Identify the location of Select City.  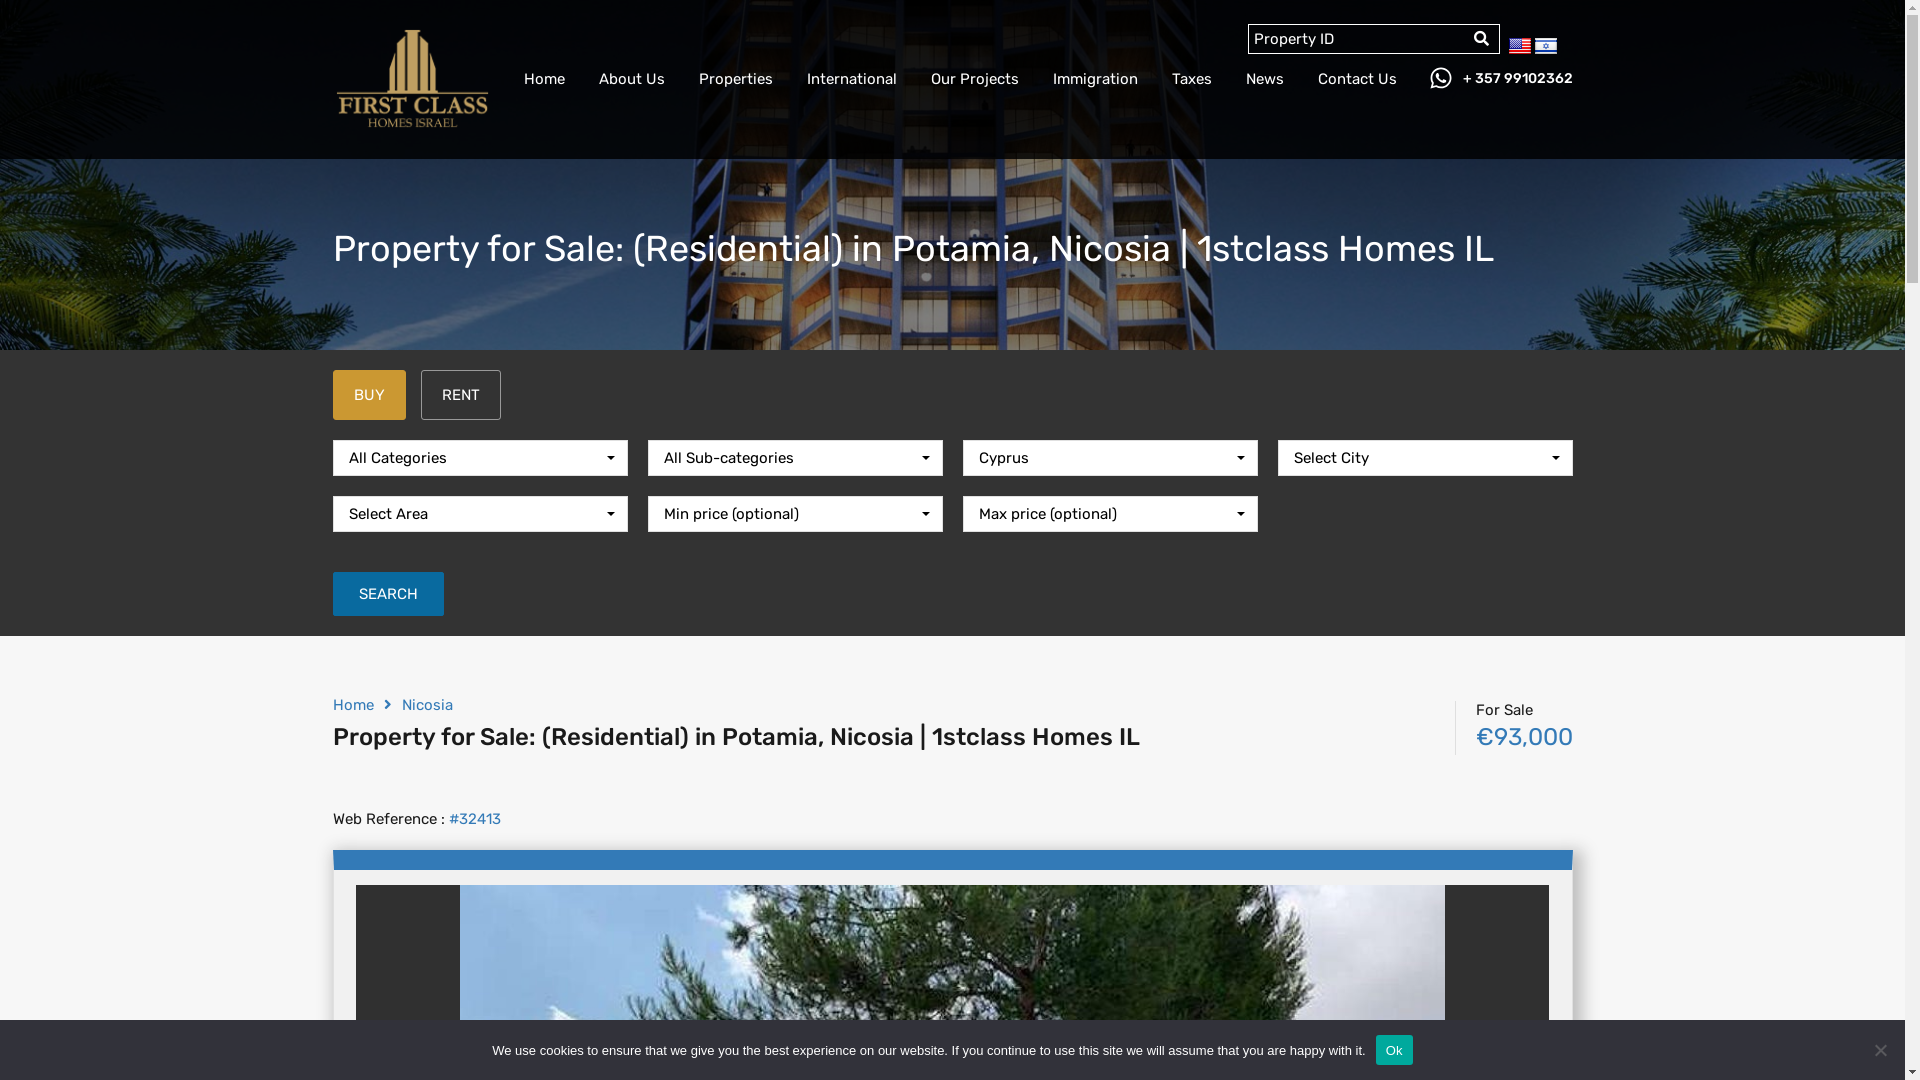
(1426, 458).